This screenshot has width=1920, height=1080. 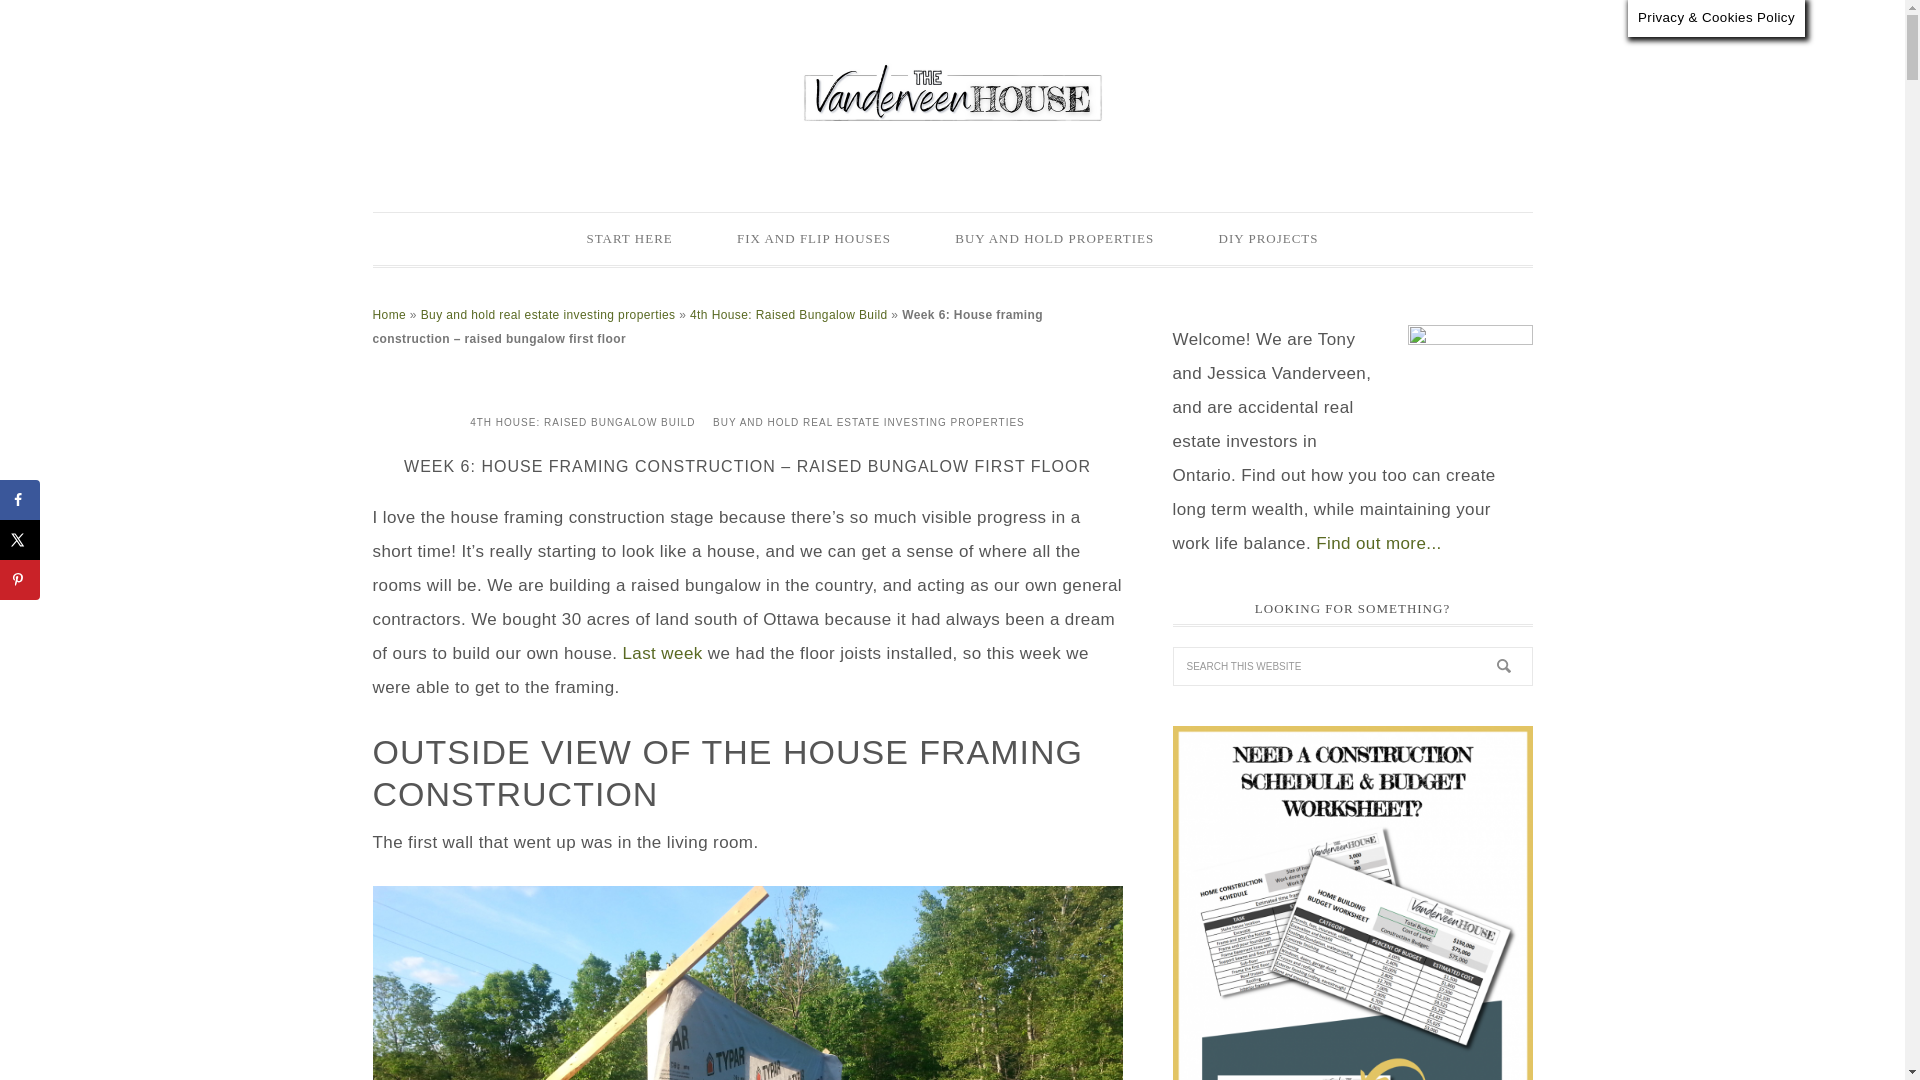 What do you see at coordinates (629, 238) in the screenshot?
I see `START HERE` at bounding box center [629, 238].